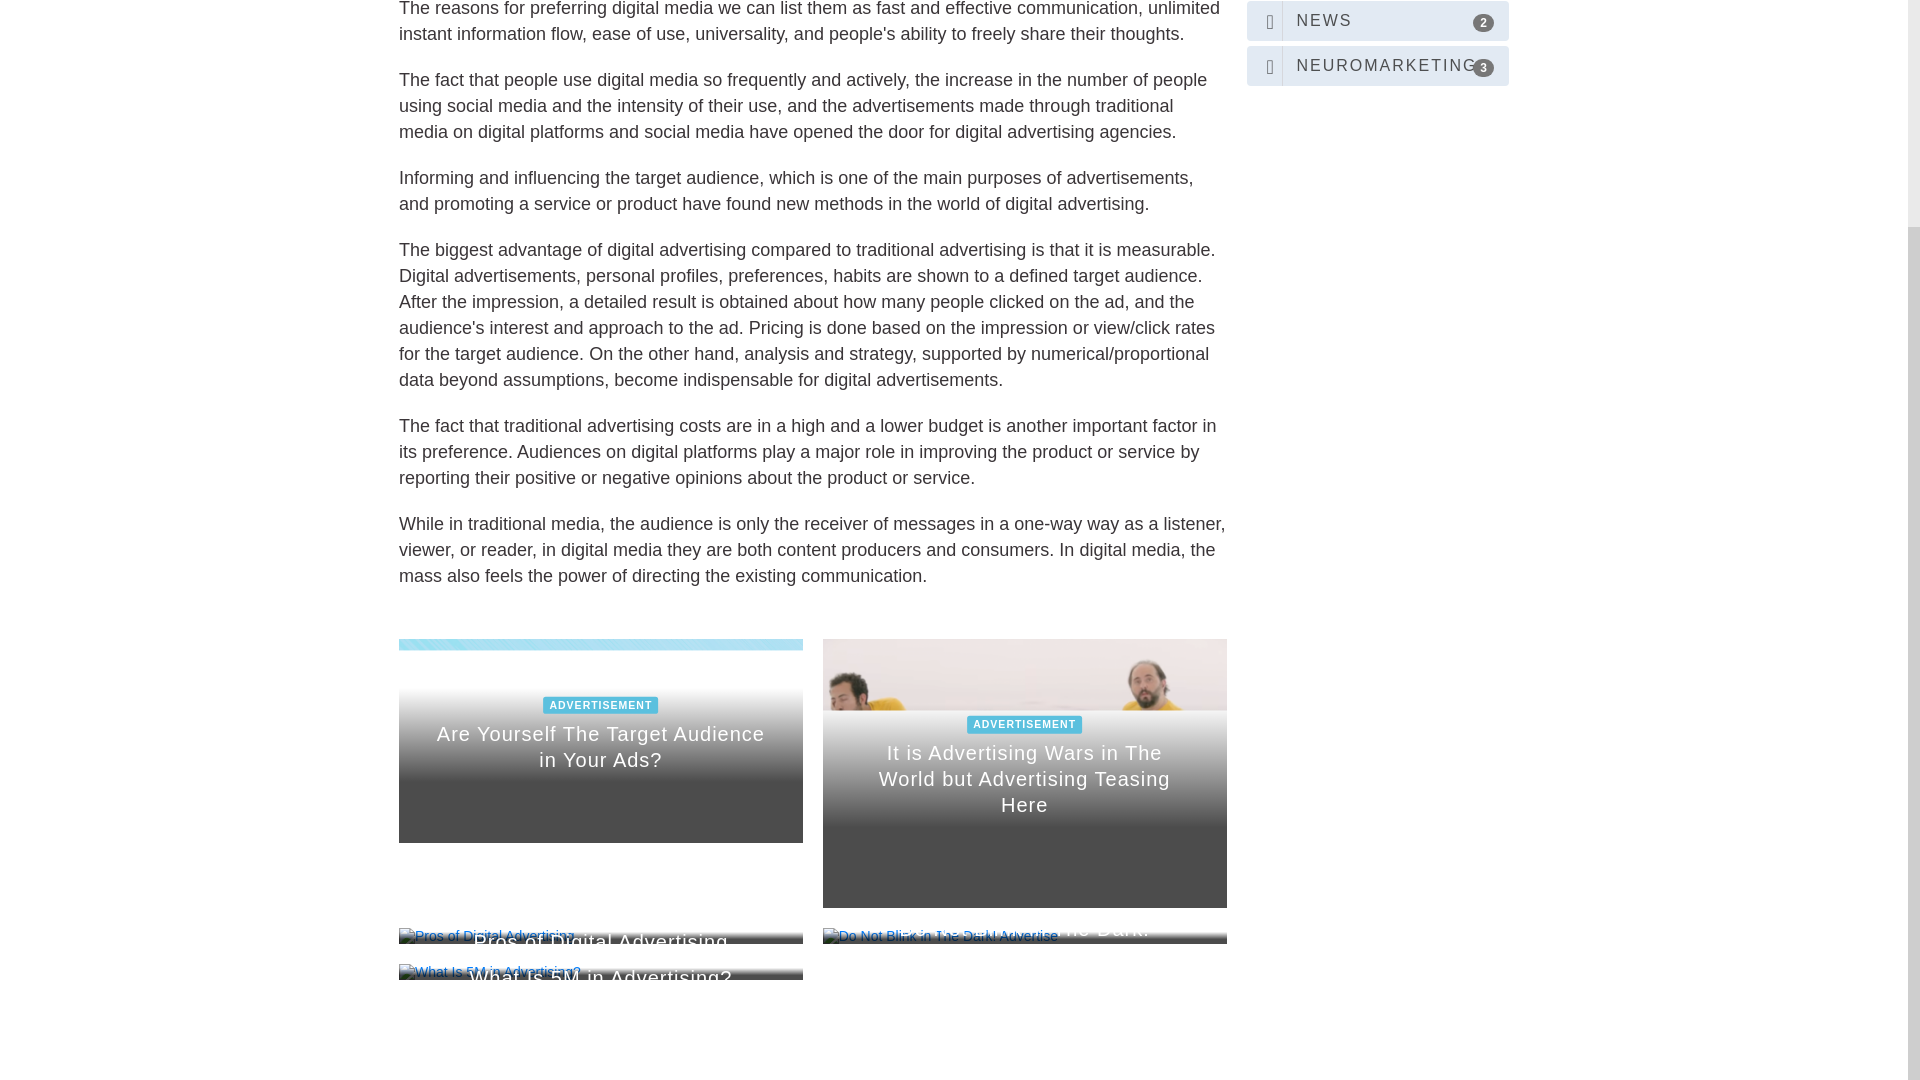 The image size is (1920, 1080). What do you see at coordinates (600, 935) in the screenshot?
I see `Pros of Digital Advertising` at bounding box center [600, 935].